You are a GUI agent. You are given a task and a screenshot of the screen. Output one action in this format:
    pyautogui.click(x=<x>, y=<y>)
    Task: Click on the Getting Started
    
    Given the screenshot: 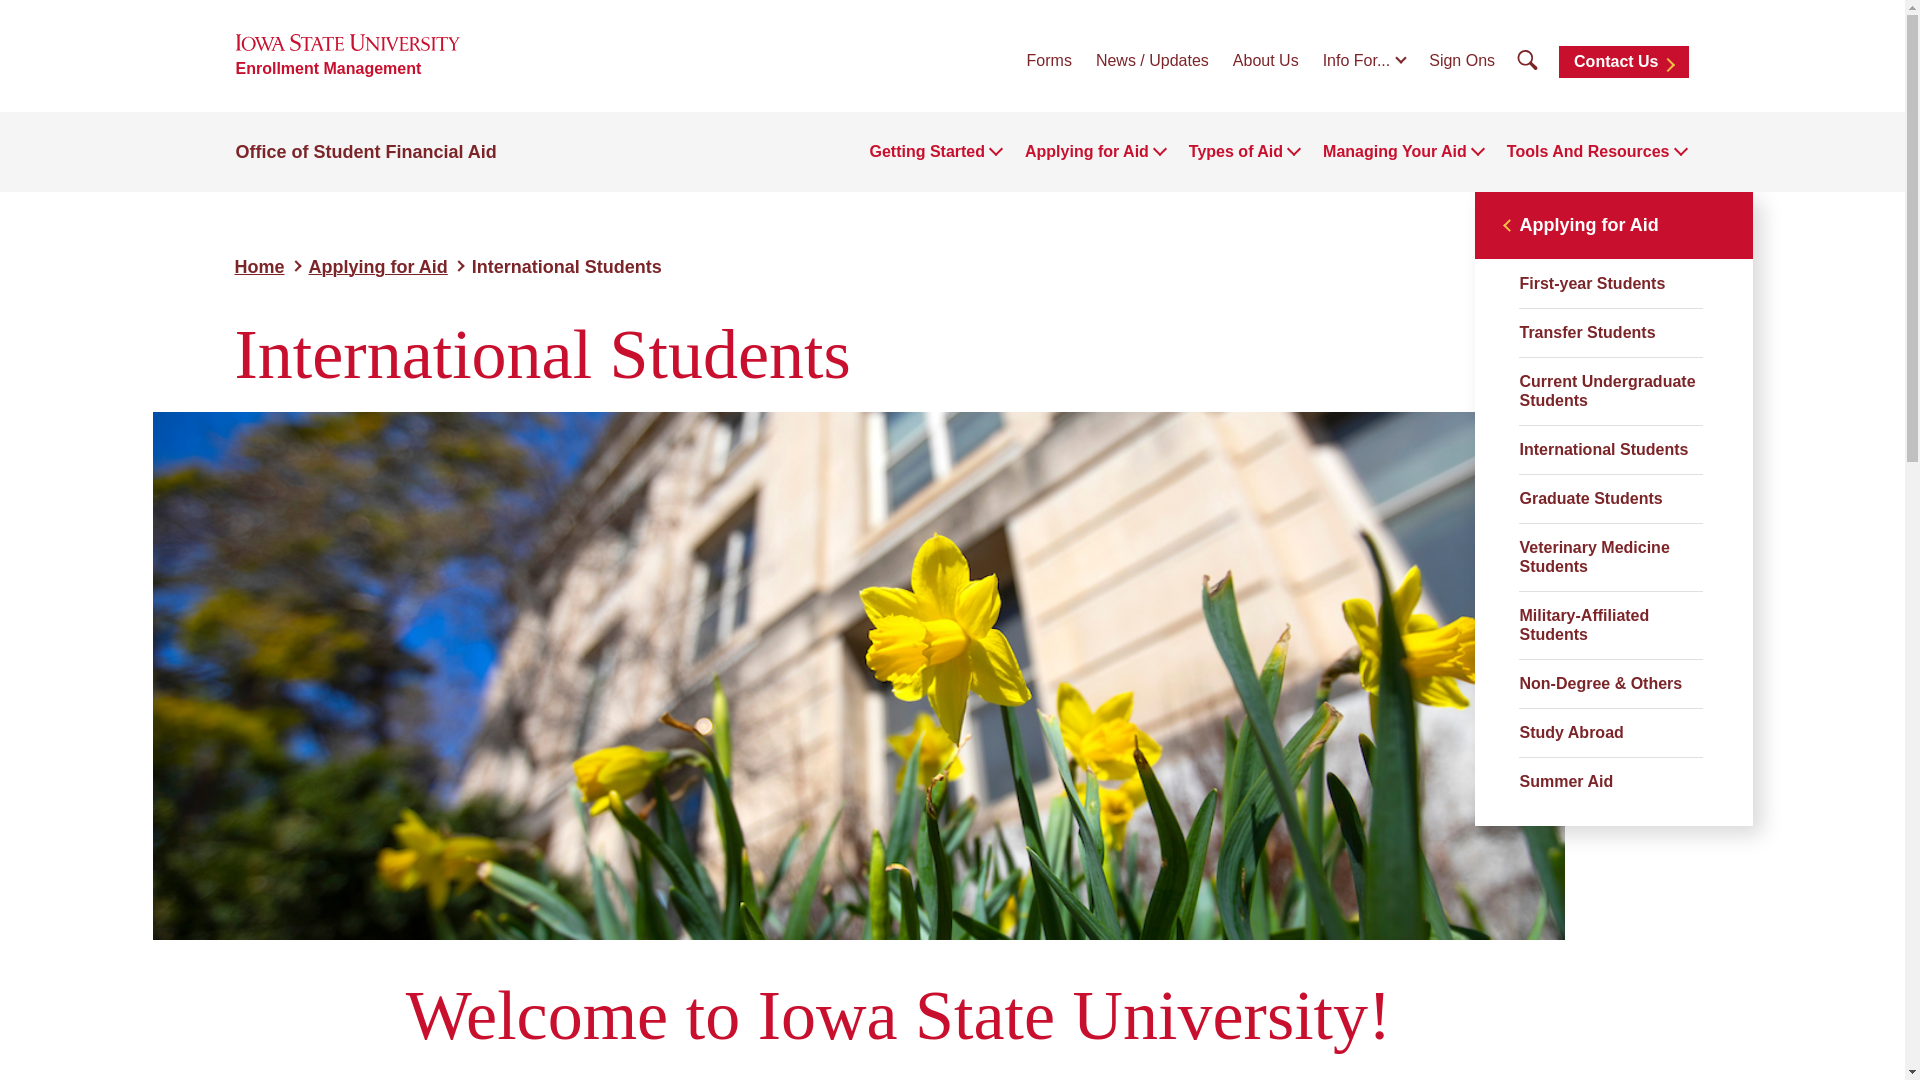 What is the action you would take?
    pyautogui.click(x=926, y=152)
    